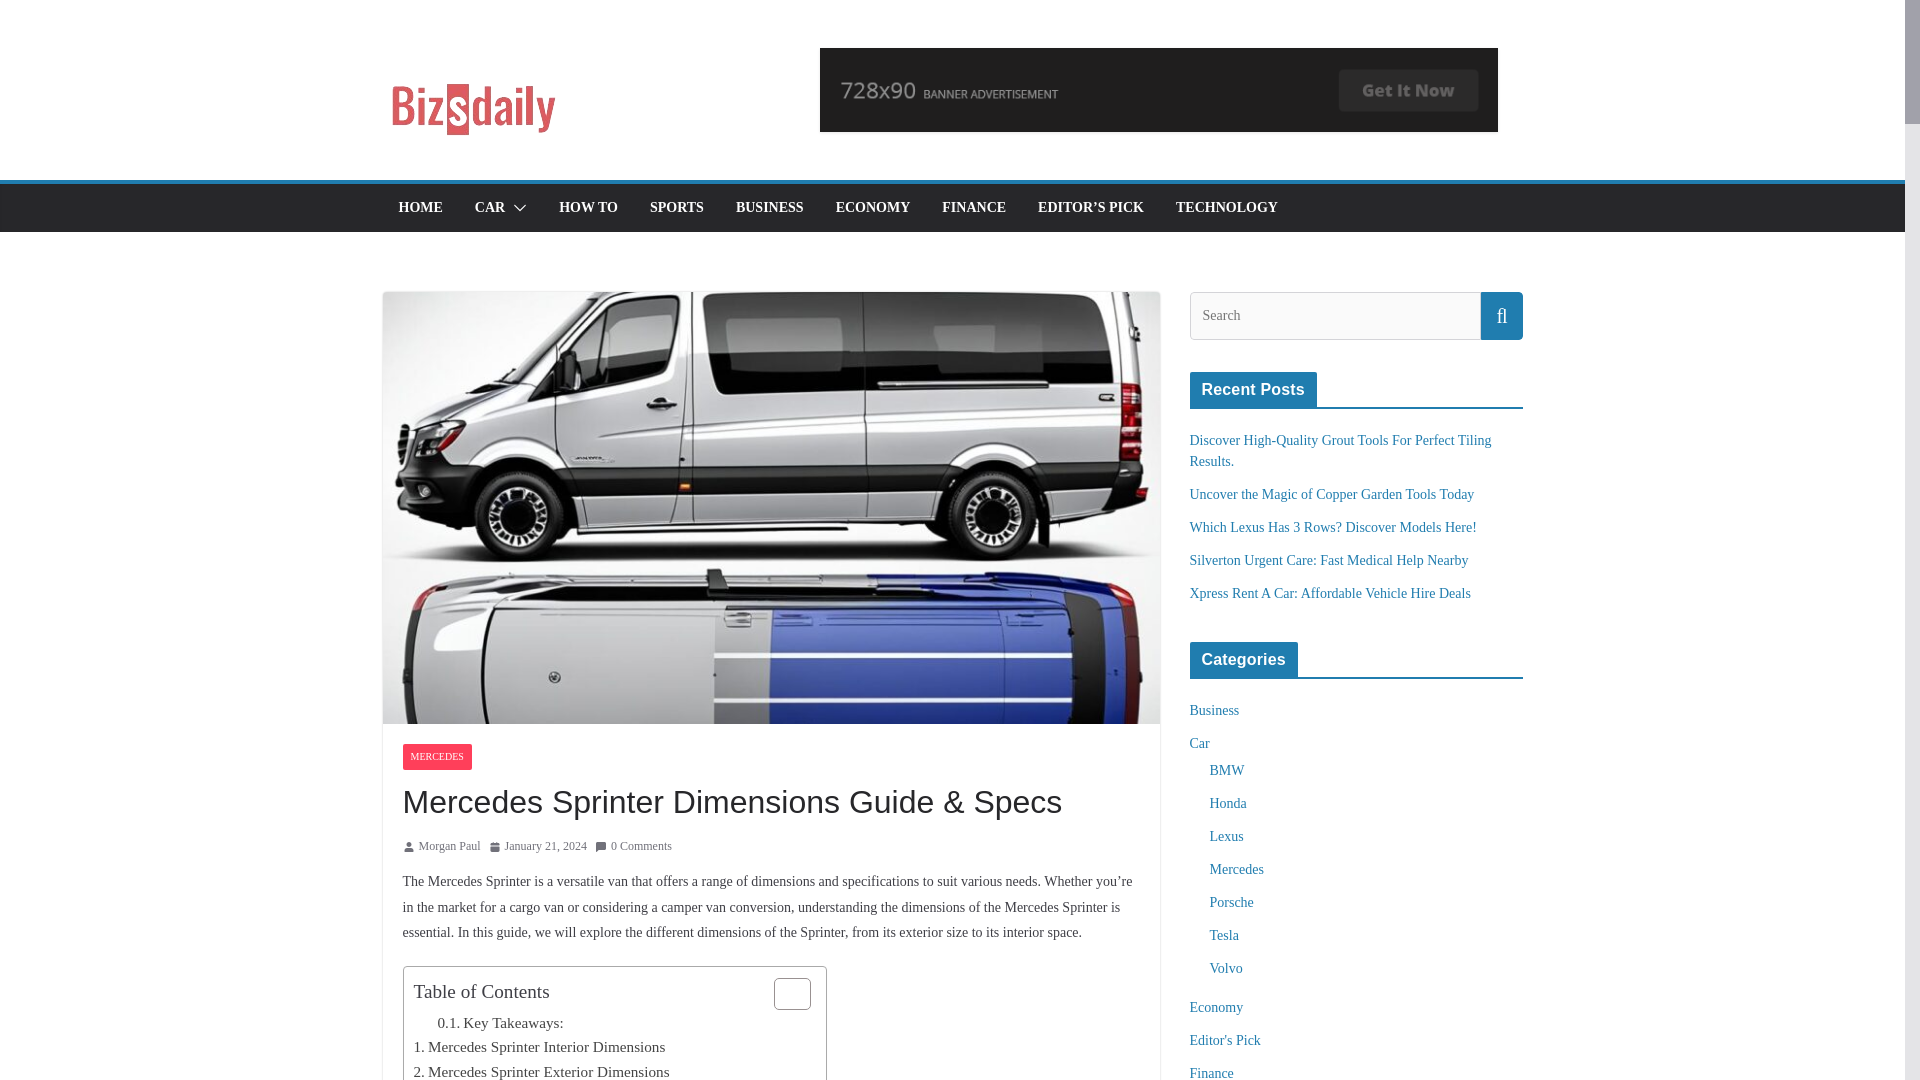  I want to click on ECONOMY, so click(872, 208).